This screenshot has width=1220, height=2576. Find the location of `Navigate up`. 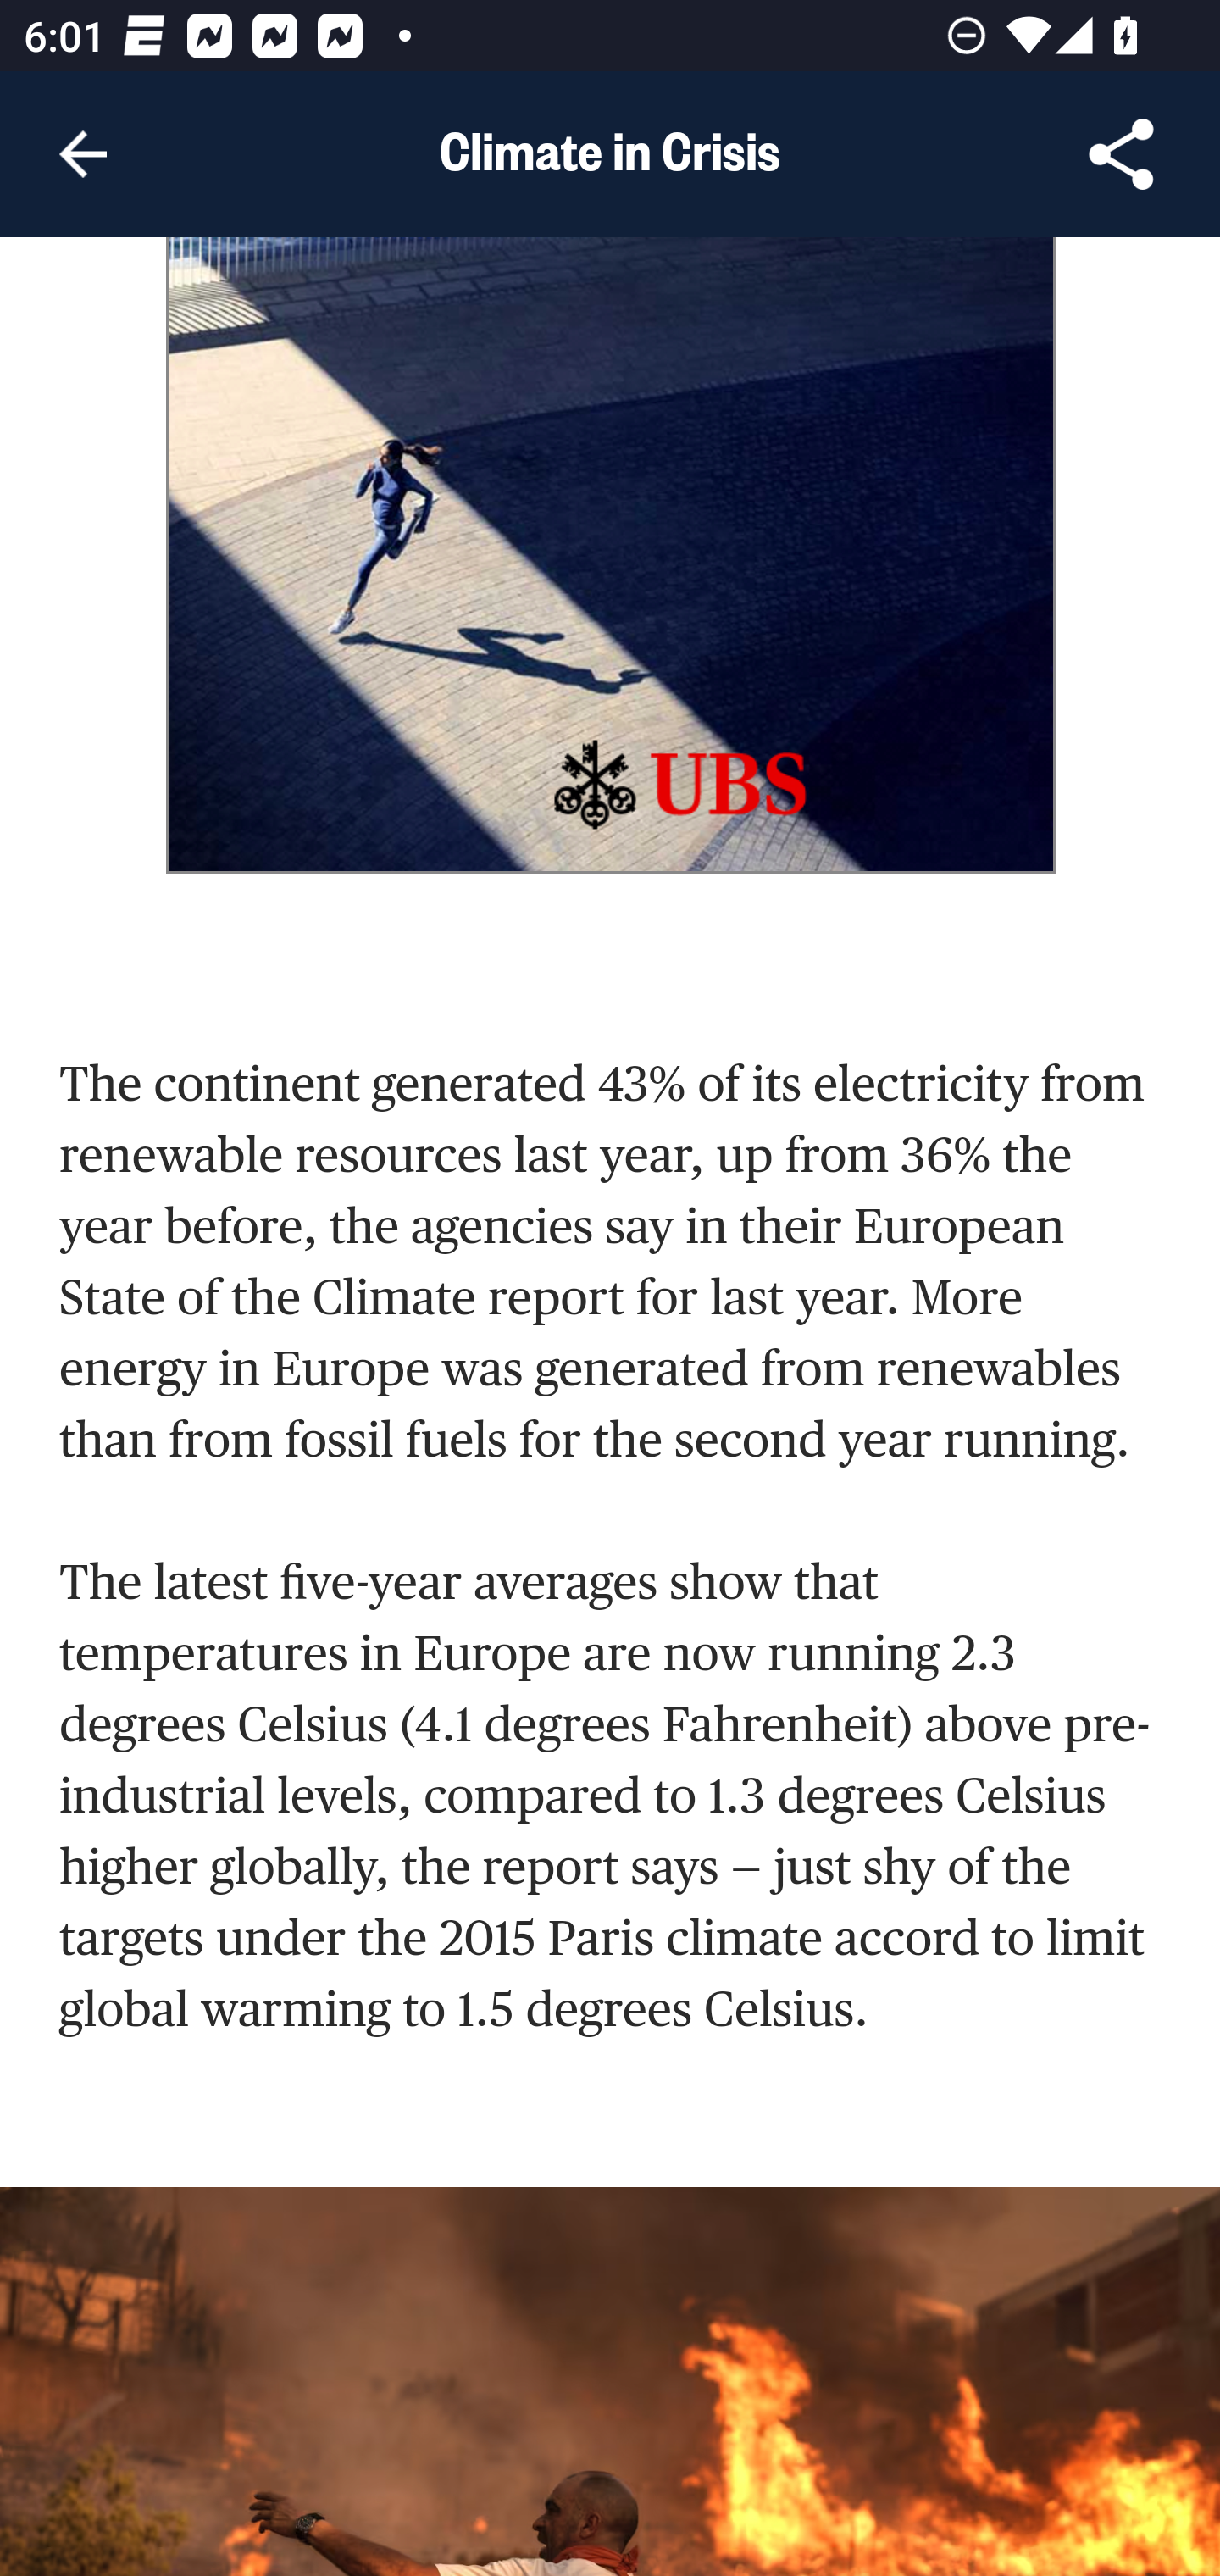

Navigate up is located at coordinates (83, 154).